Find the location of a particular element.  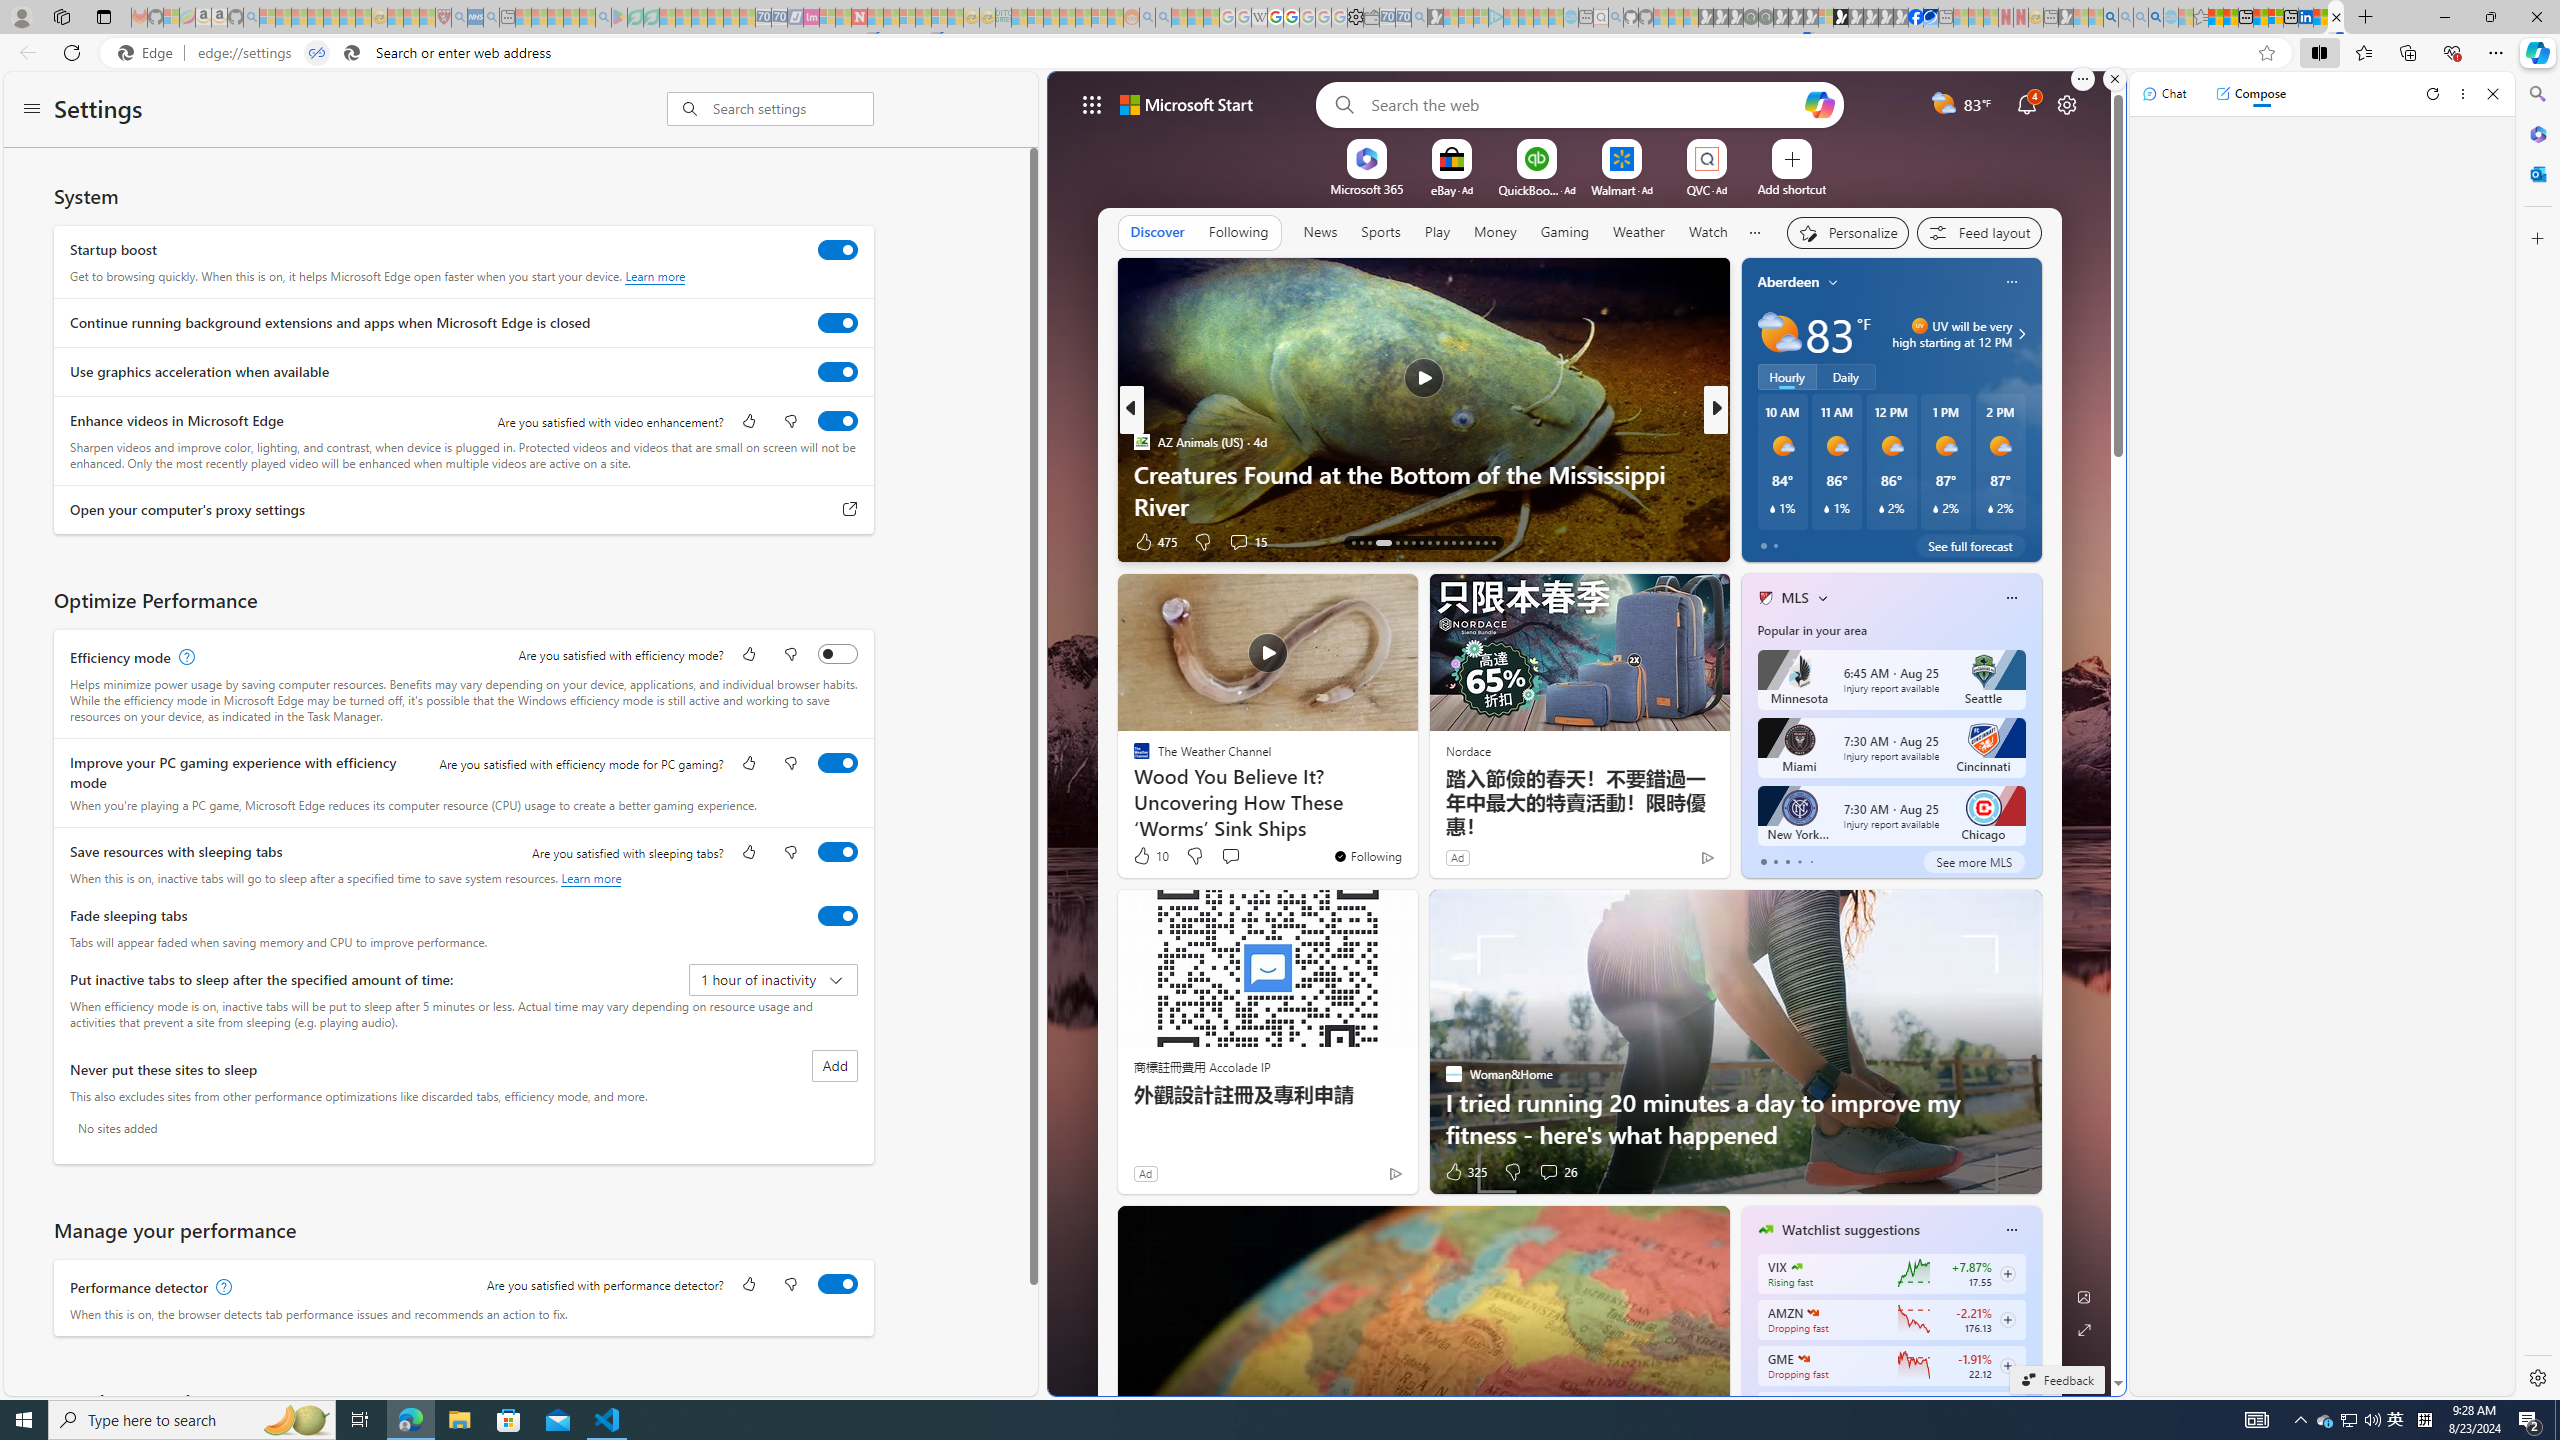

View comments 10 Comment is located at coordinates (1863, 541).